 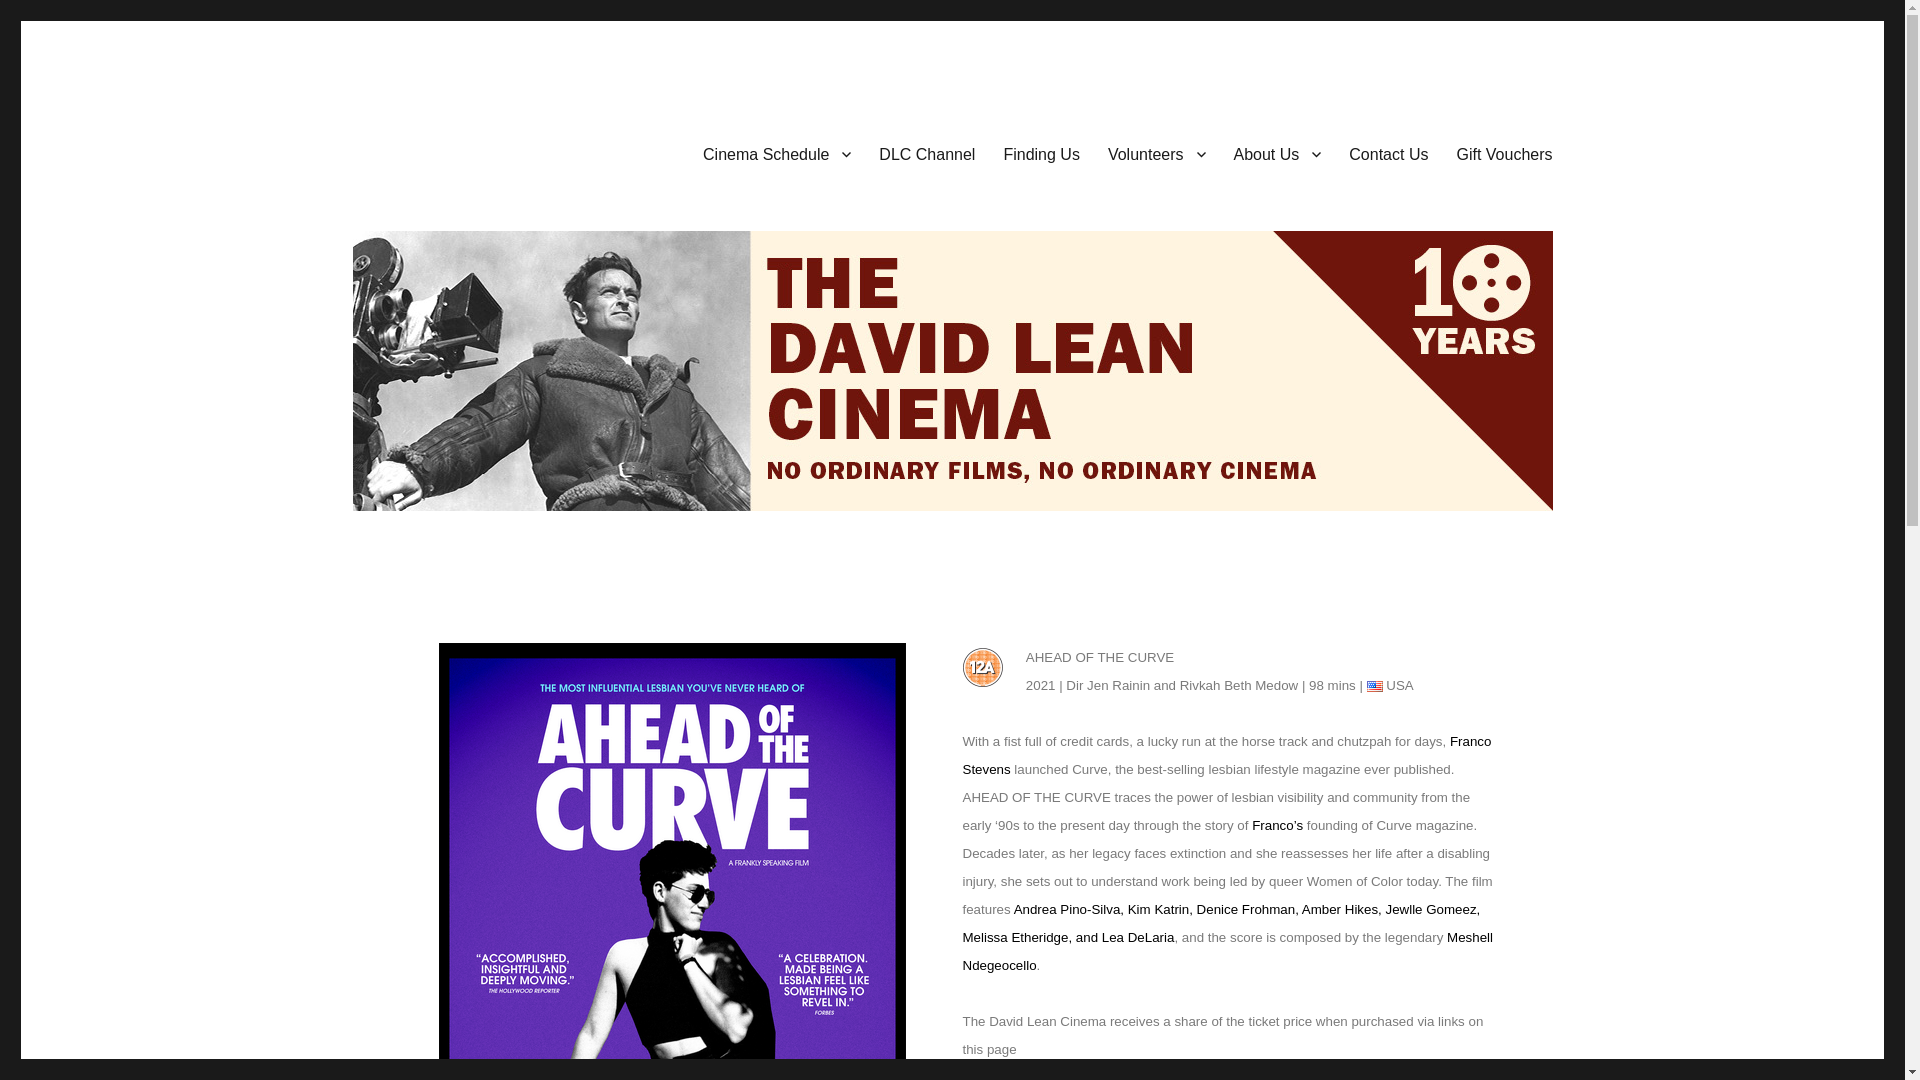 What do you see at coordinates (777, 153) in the screenshot?
I see `Cinema Schedule` at bounding box center [777, 153].